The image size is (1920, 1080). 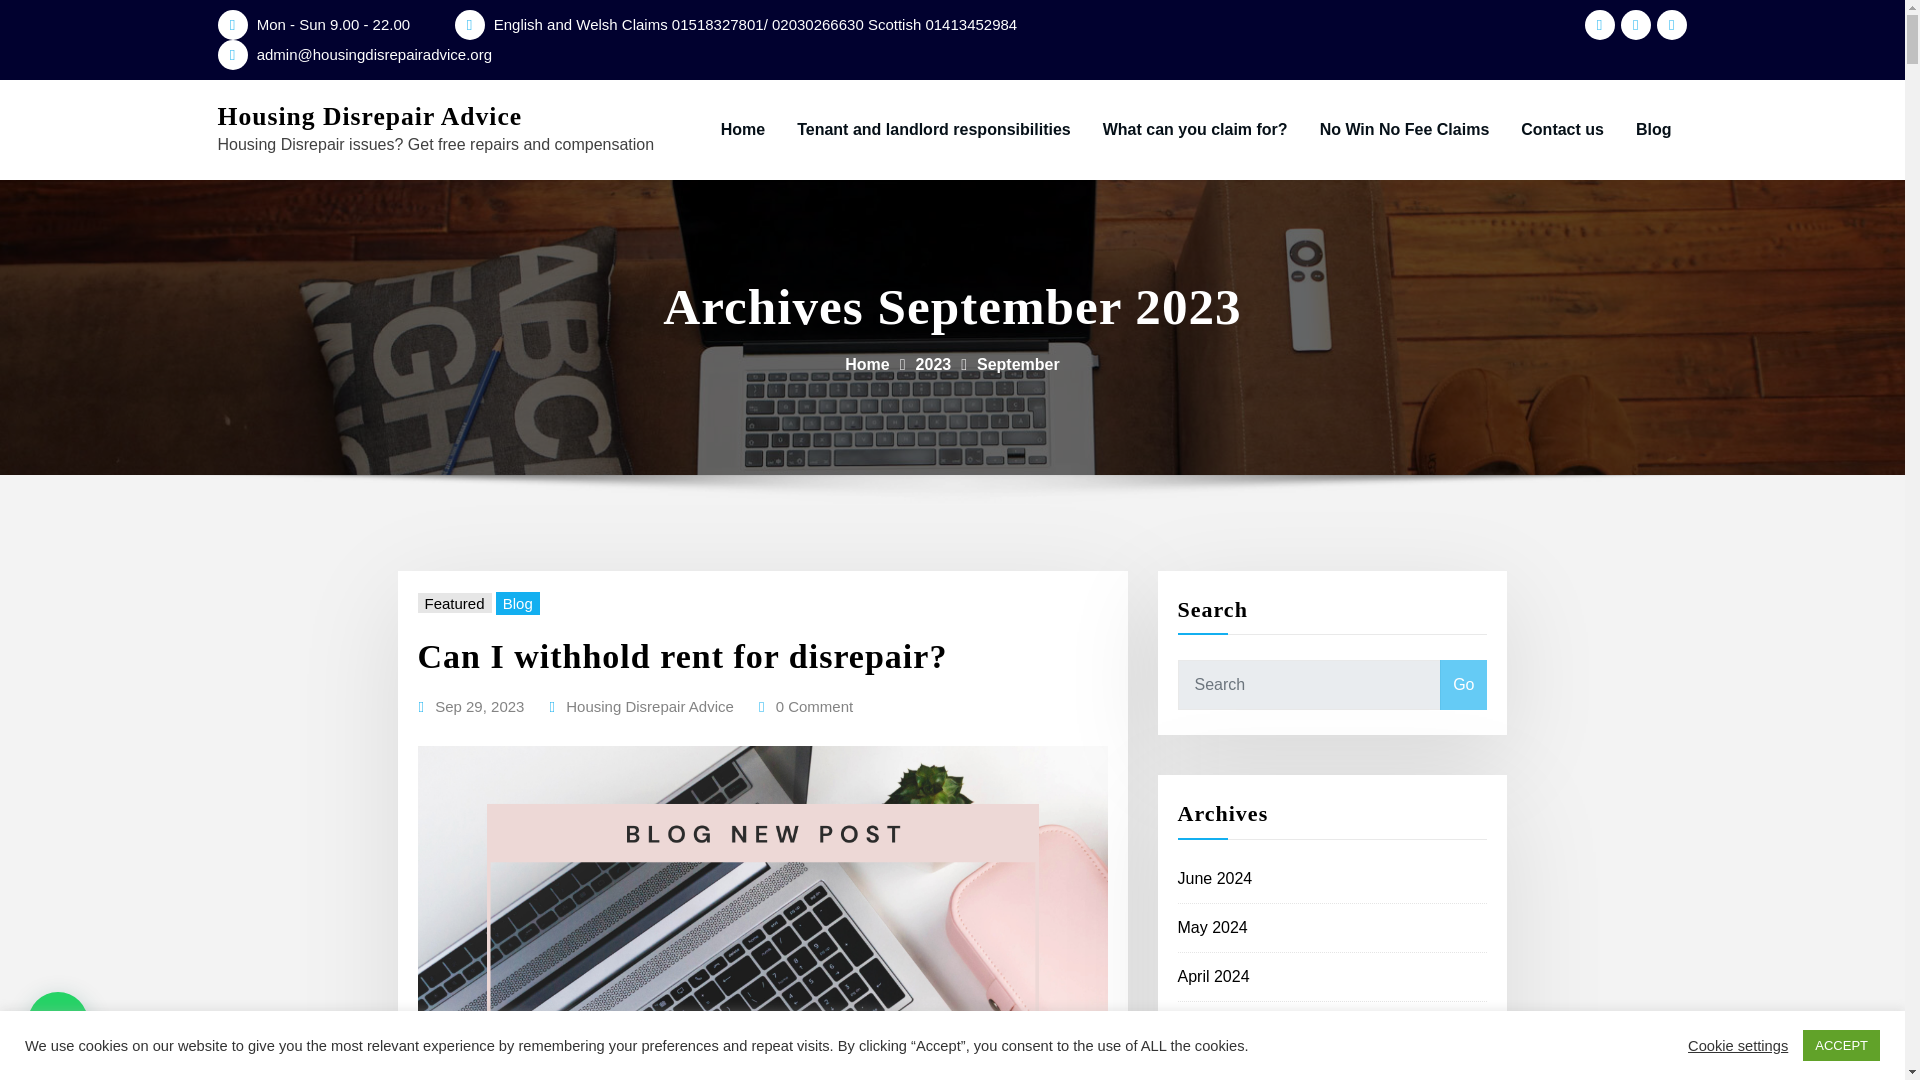 I want to click on Mon - Sun 9.00 - 22.00, so click(x=334, y=24).